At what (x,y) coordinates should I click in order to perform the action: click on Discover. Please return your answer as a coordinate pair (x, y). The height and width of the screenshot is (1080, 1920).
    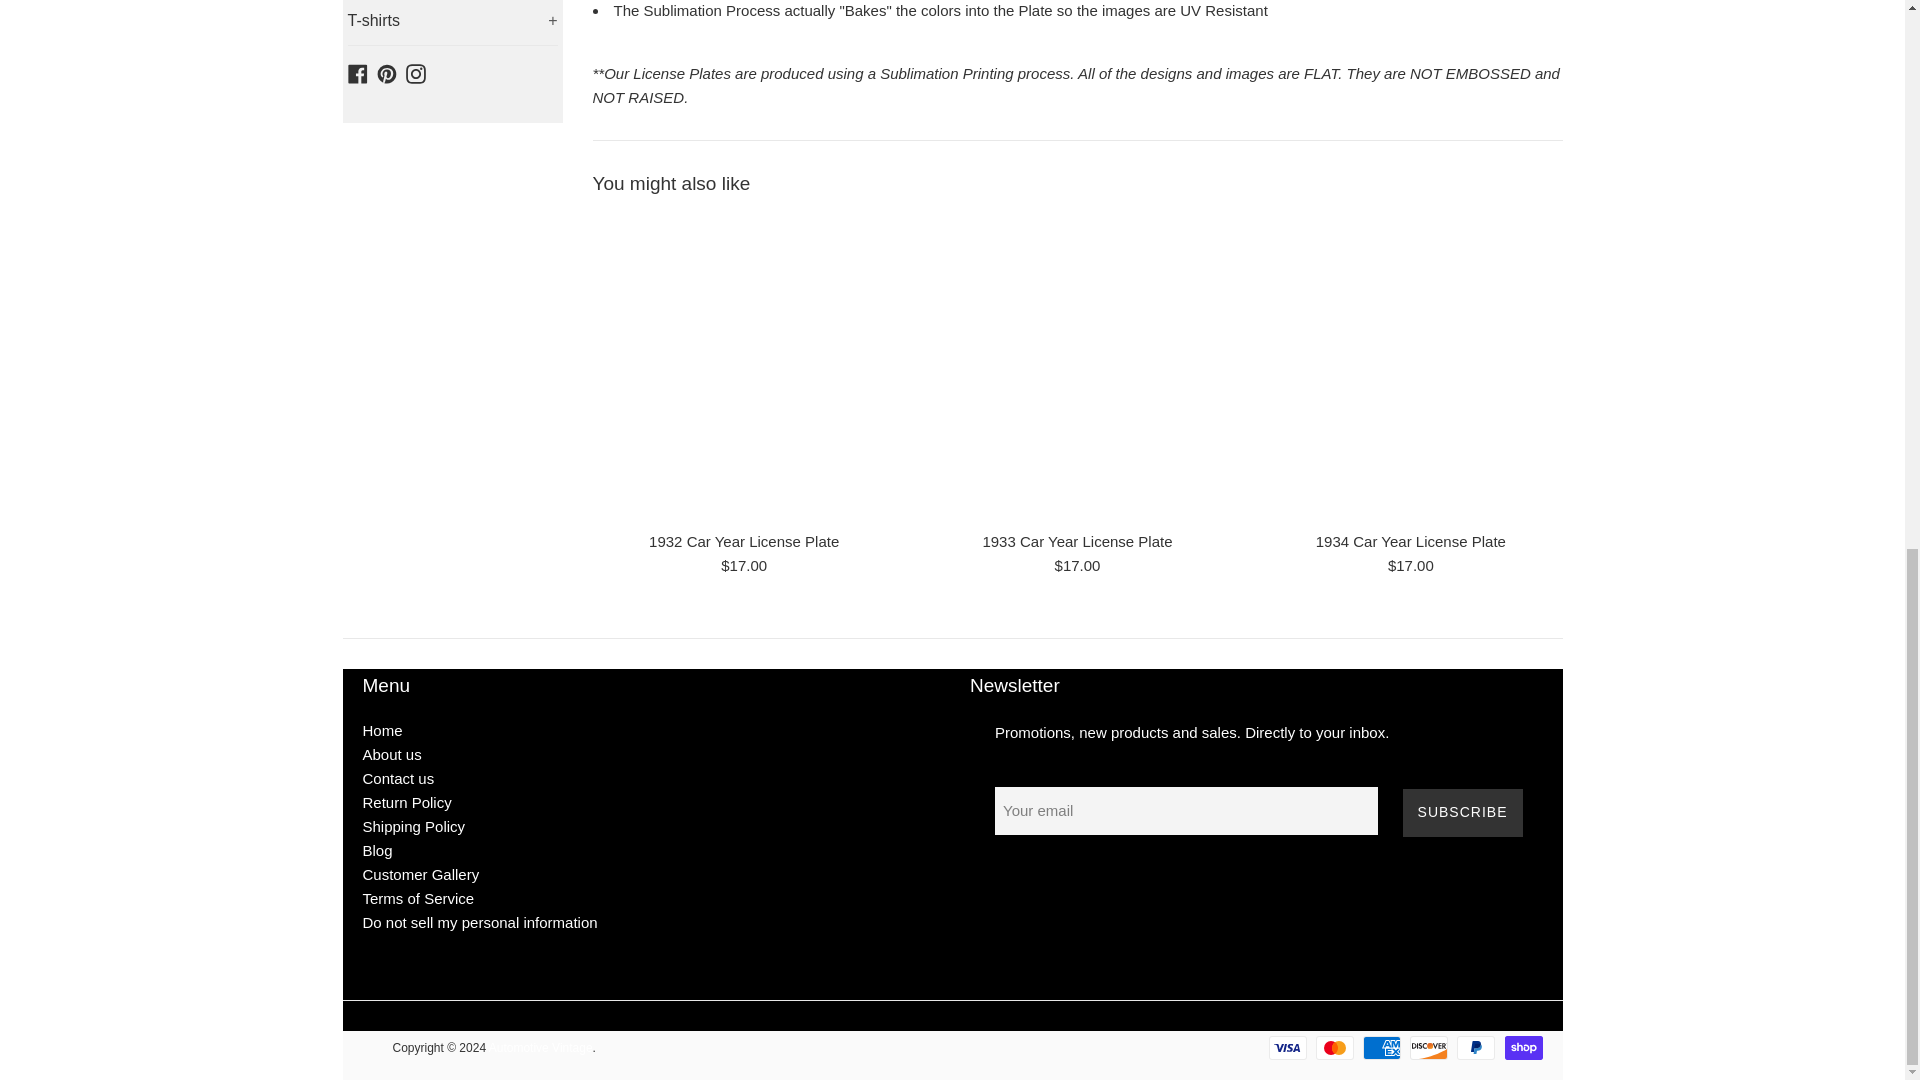
    Looking at the image, I should click on (1428, 1047).